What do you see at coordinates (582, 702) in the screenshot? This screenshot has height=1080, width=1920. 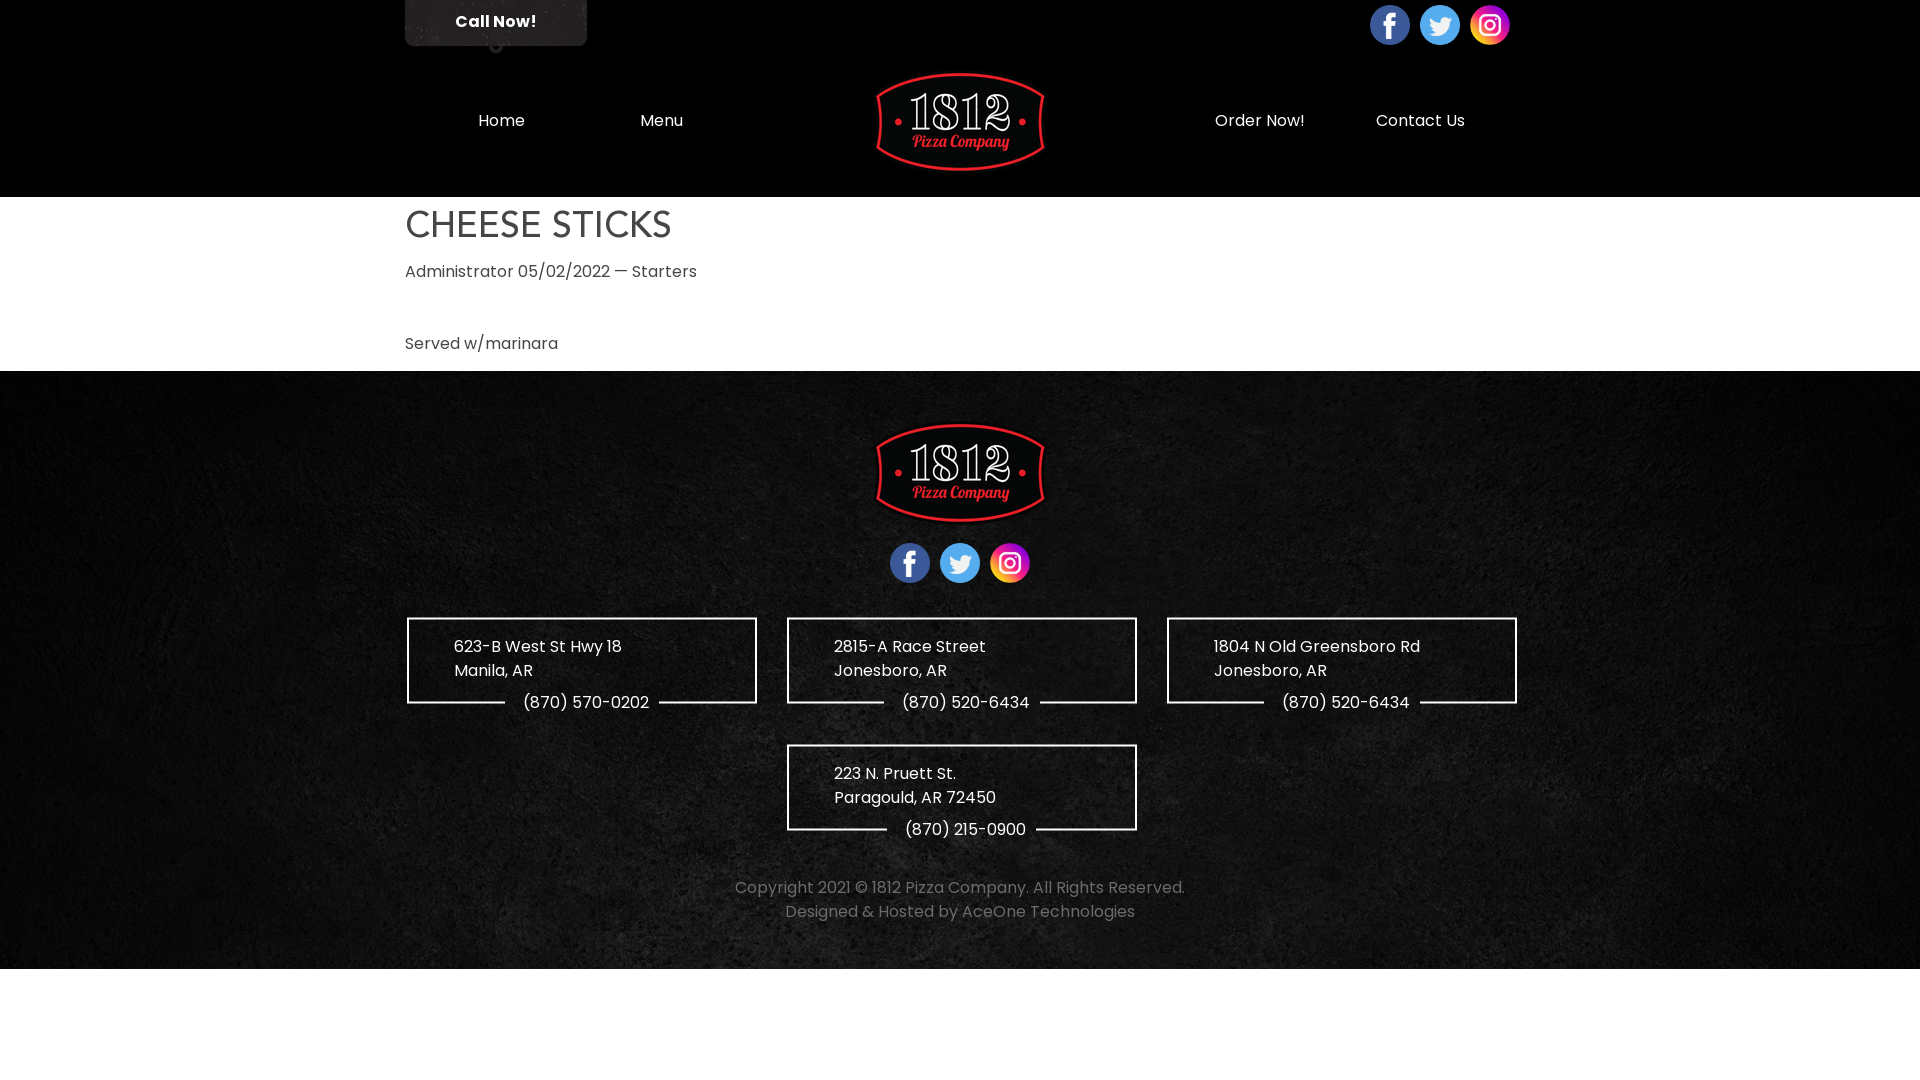 I see `(870) 570-0202` at bounding box center [582, 702].